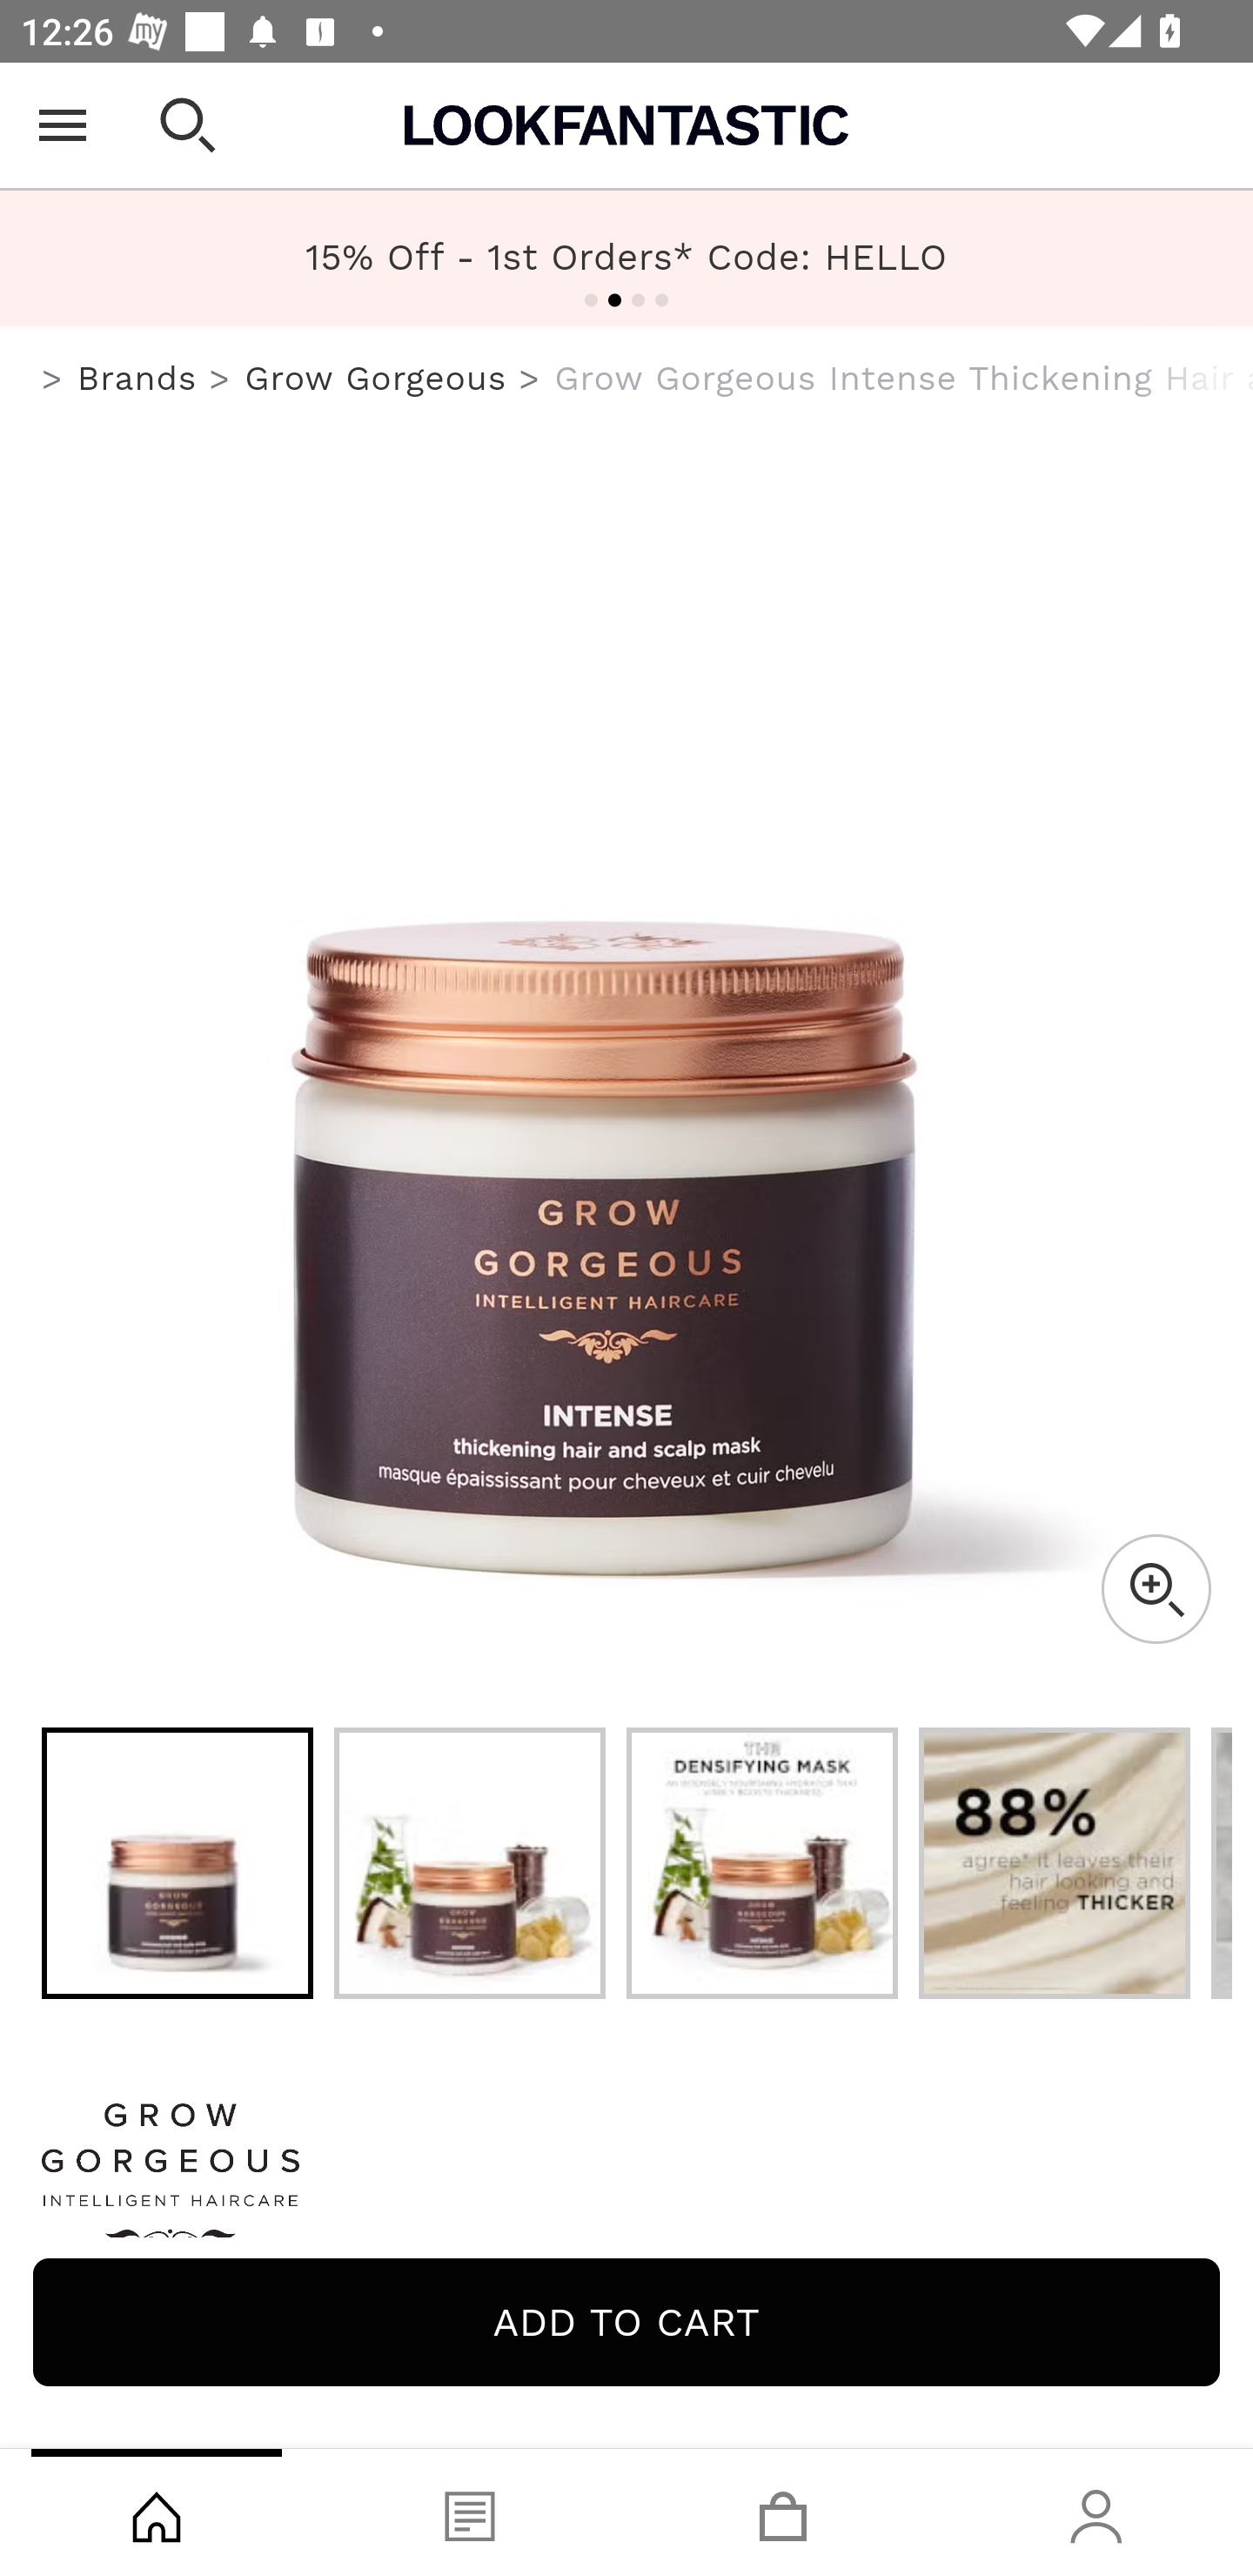  I want to click on Add to cart, so click(626, 2322).